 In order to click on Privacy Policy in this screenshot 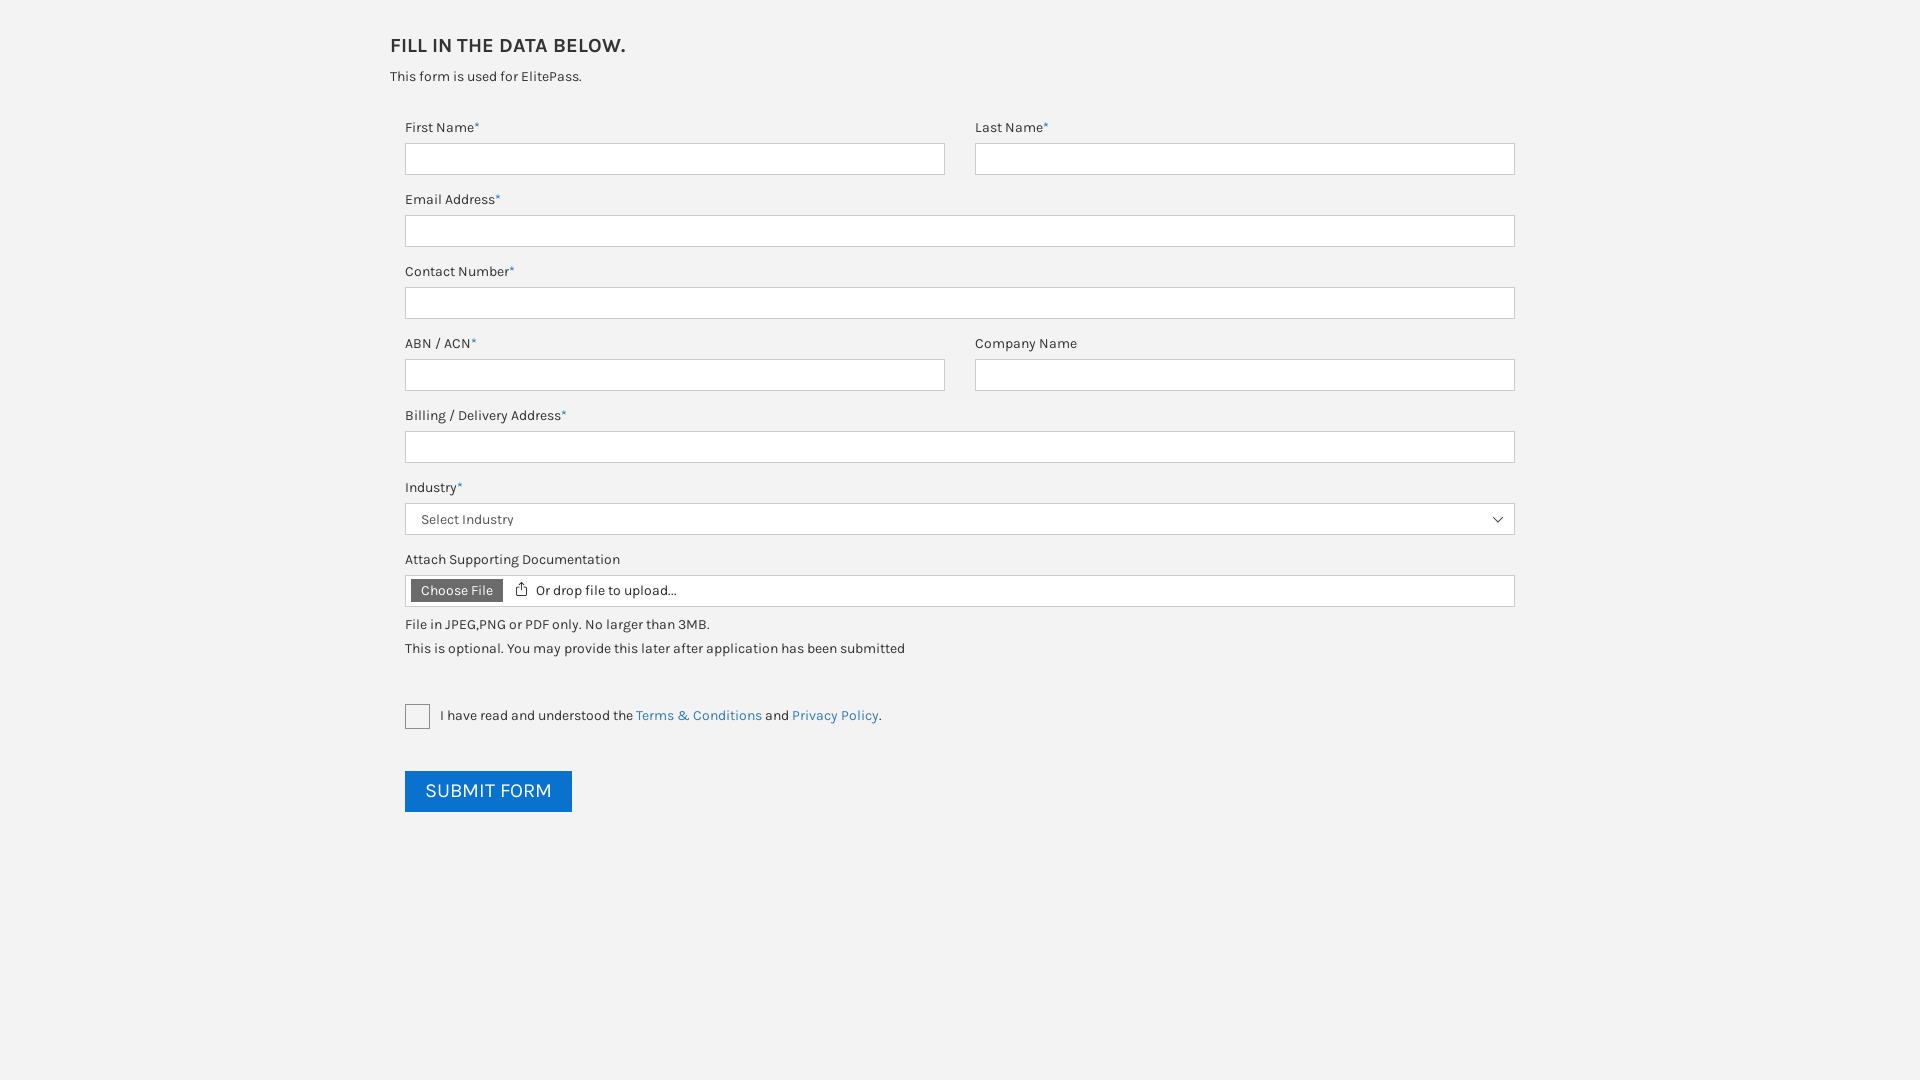, I will do `click(836, 716)`.